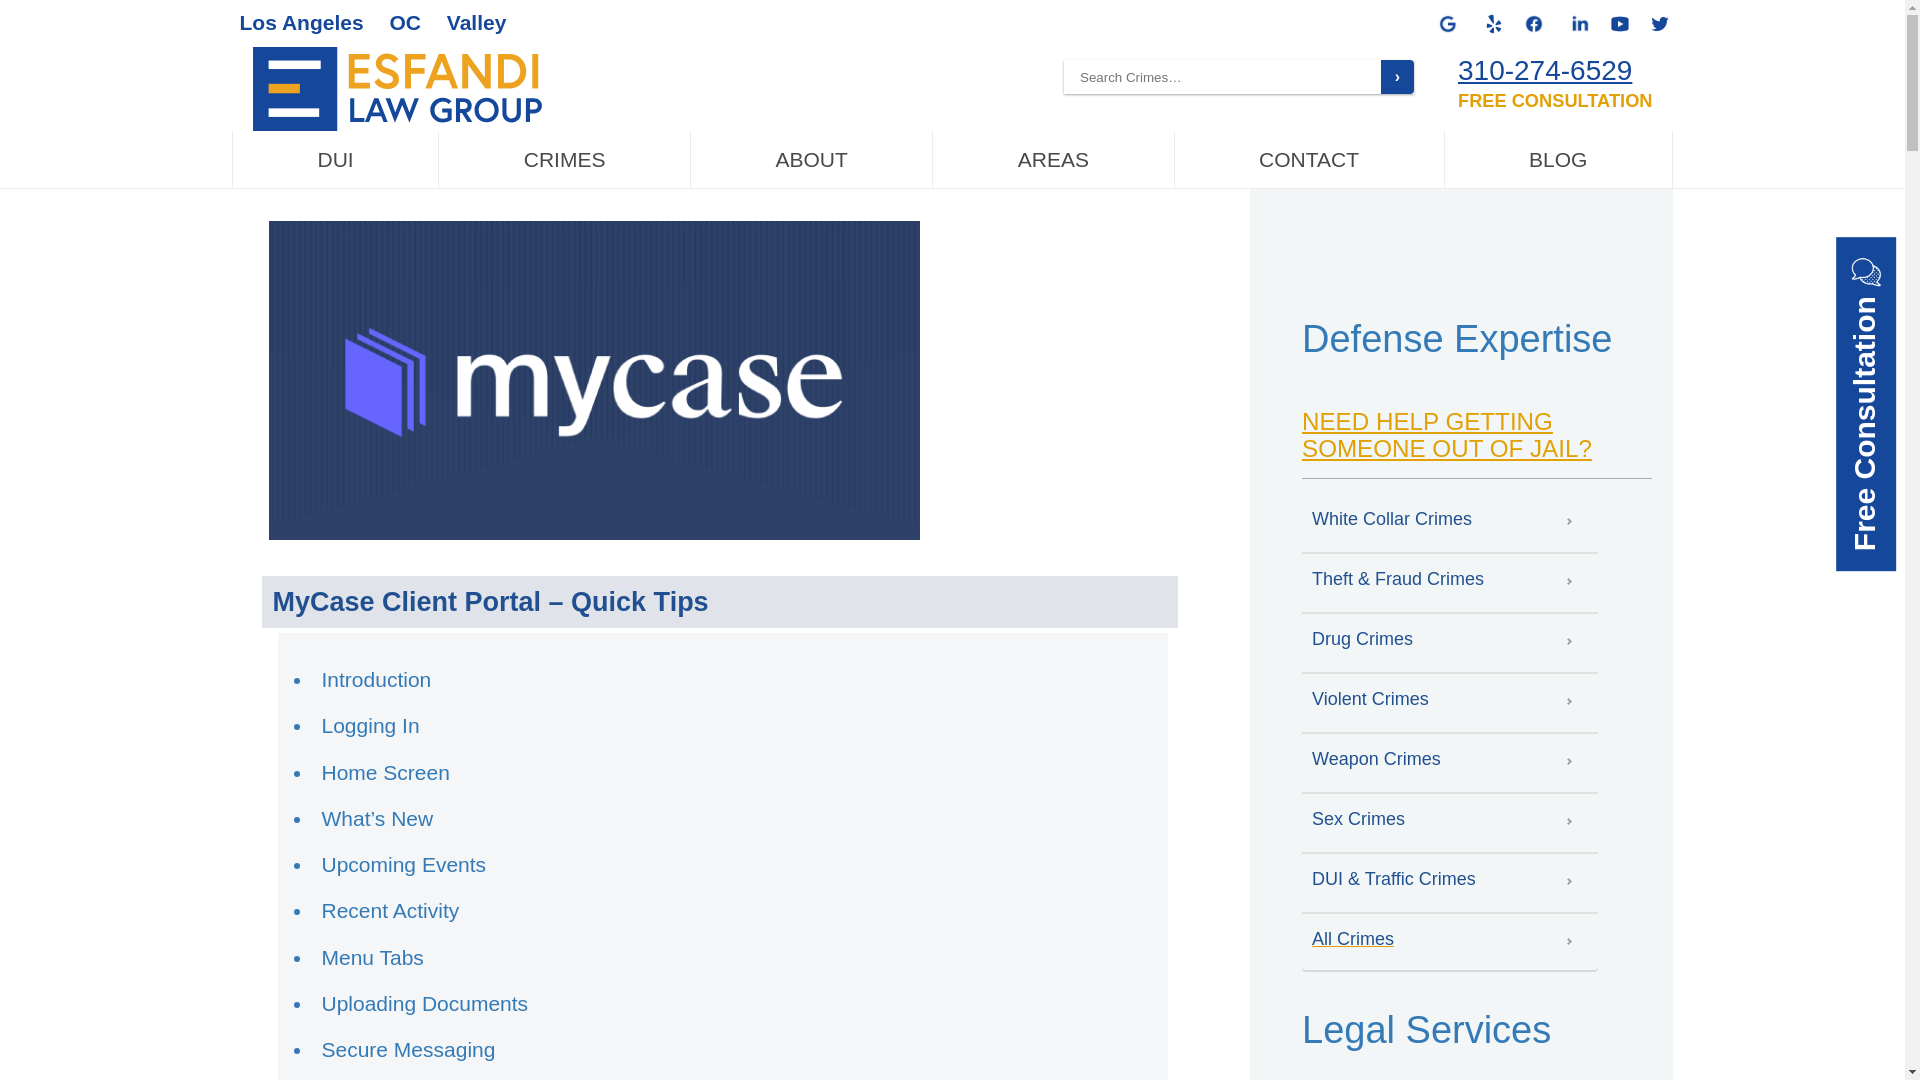 This screenshot has width=1920, height=1080. Describe the element at coordinates (565, 160) in the screenshot. I see `CRIMES` at that location.